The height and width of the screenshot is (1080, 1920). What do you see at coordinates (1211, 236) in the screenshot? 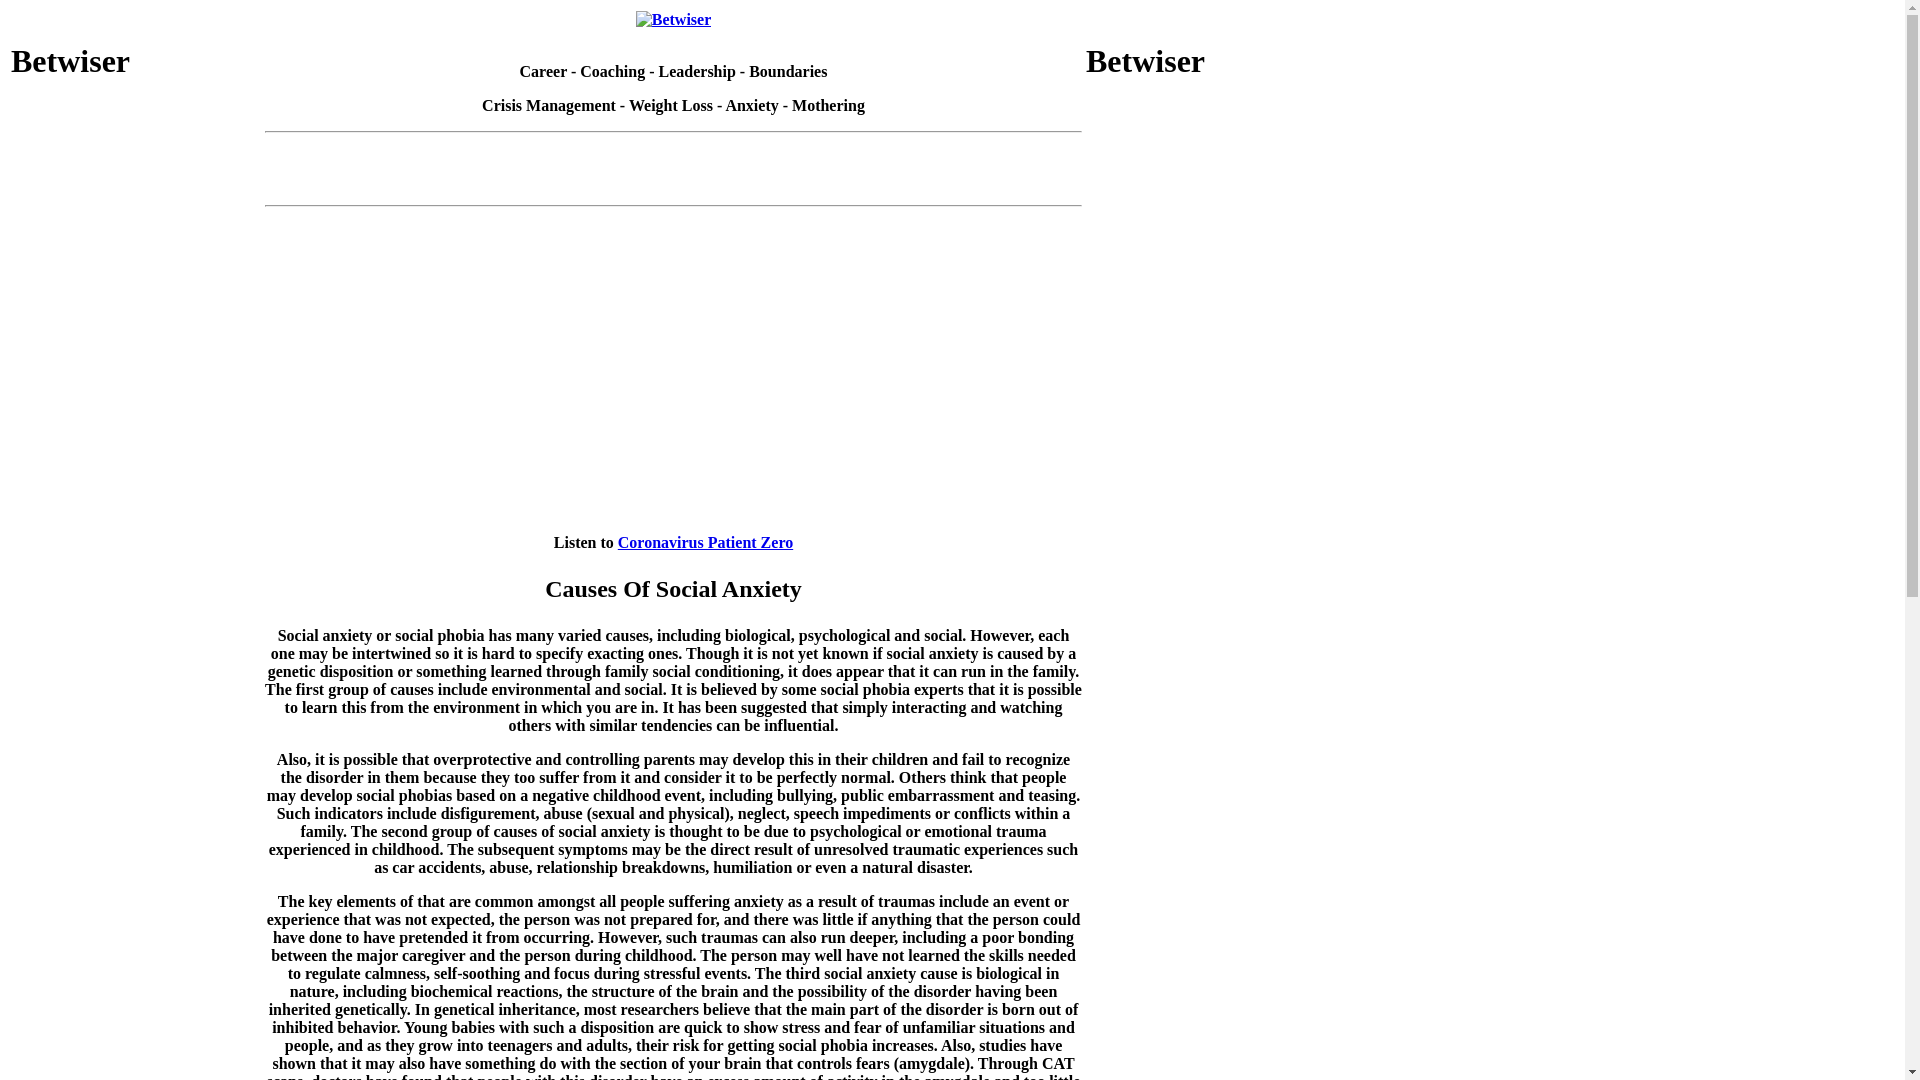
I see `Advertisement` at bounding box center [1211, 236].